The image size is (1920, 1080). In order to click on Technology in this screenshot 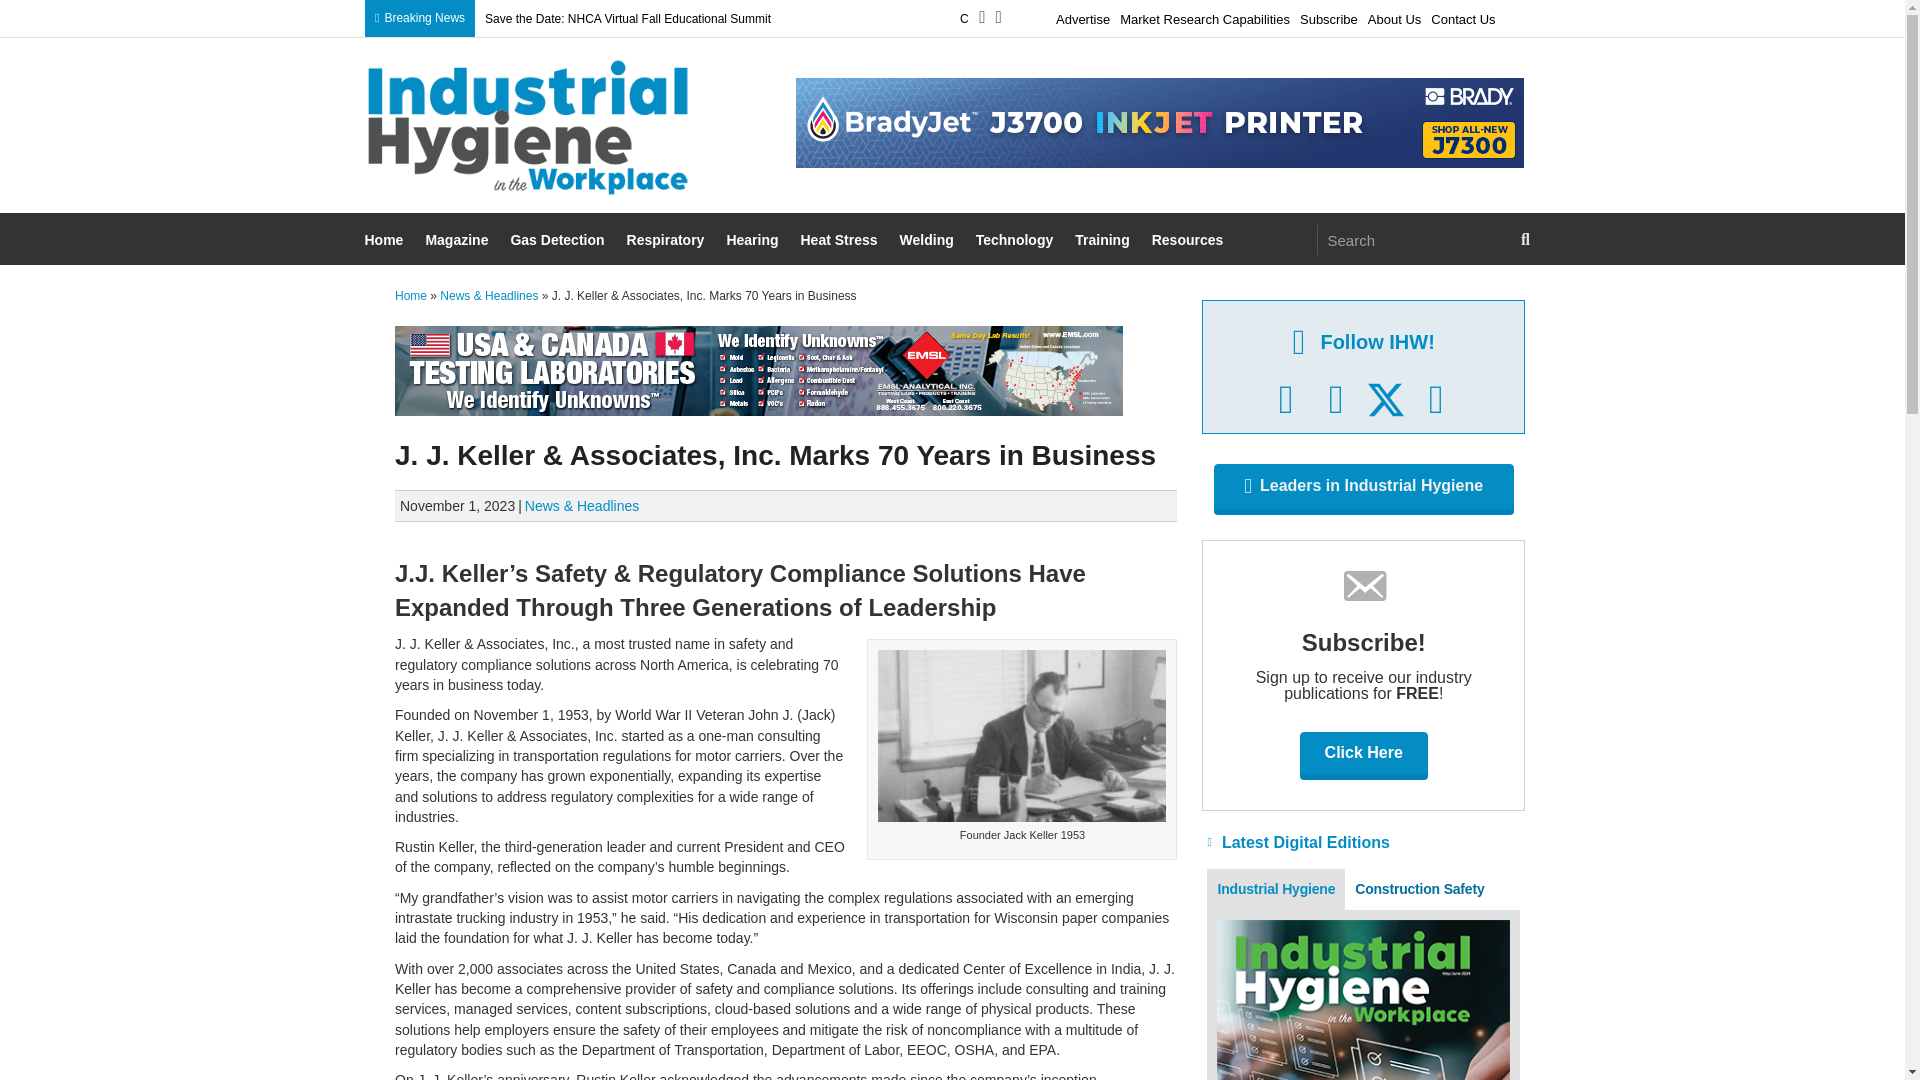, I will do `click(1017, 240)`.